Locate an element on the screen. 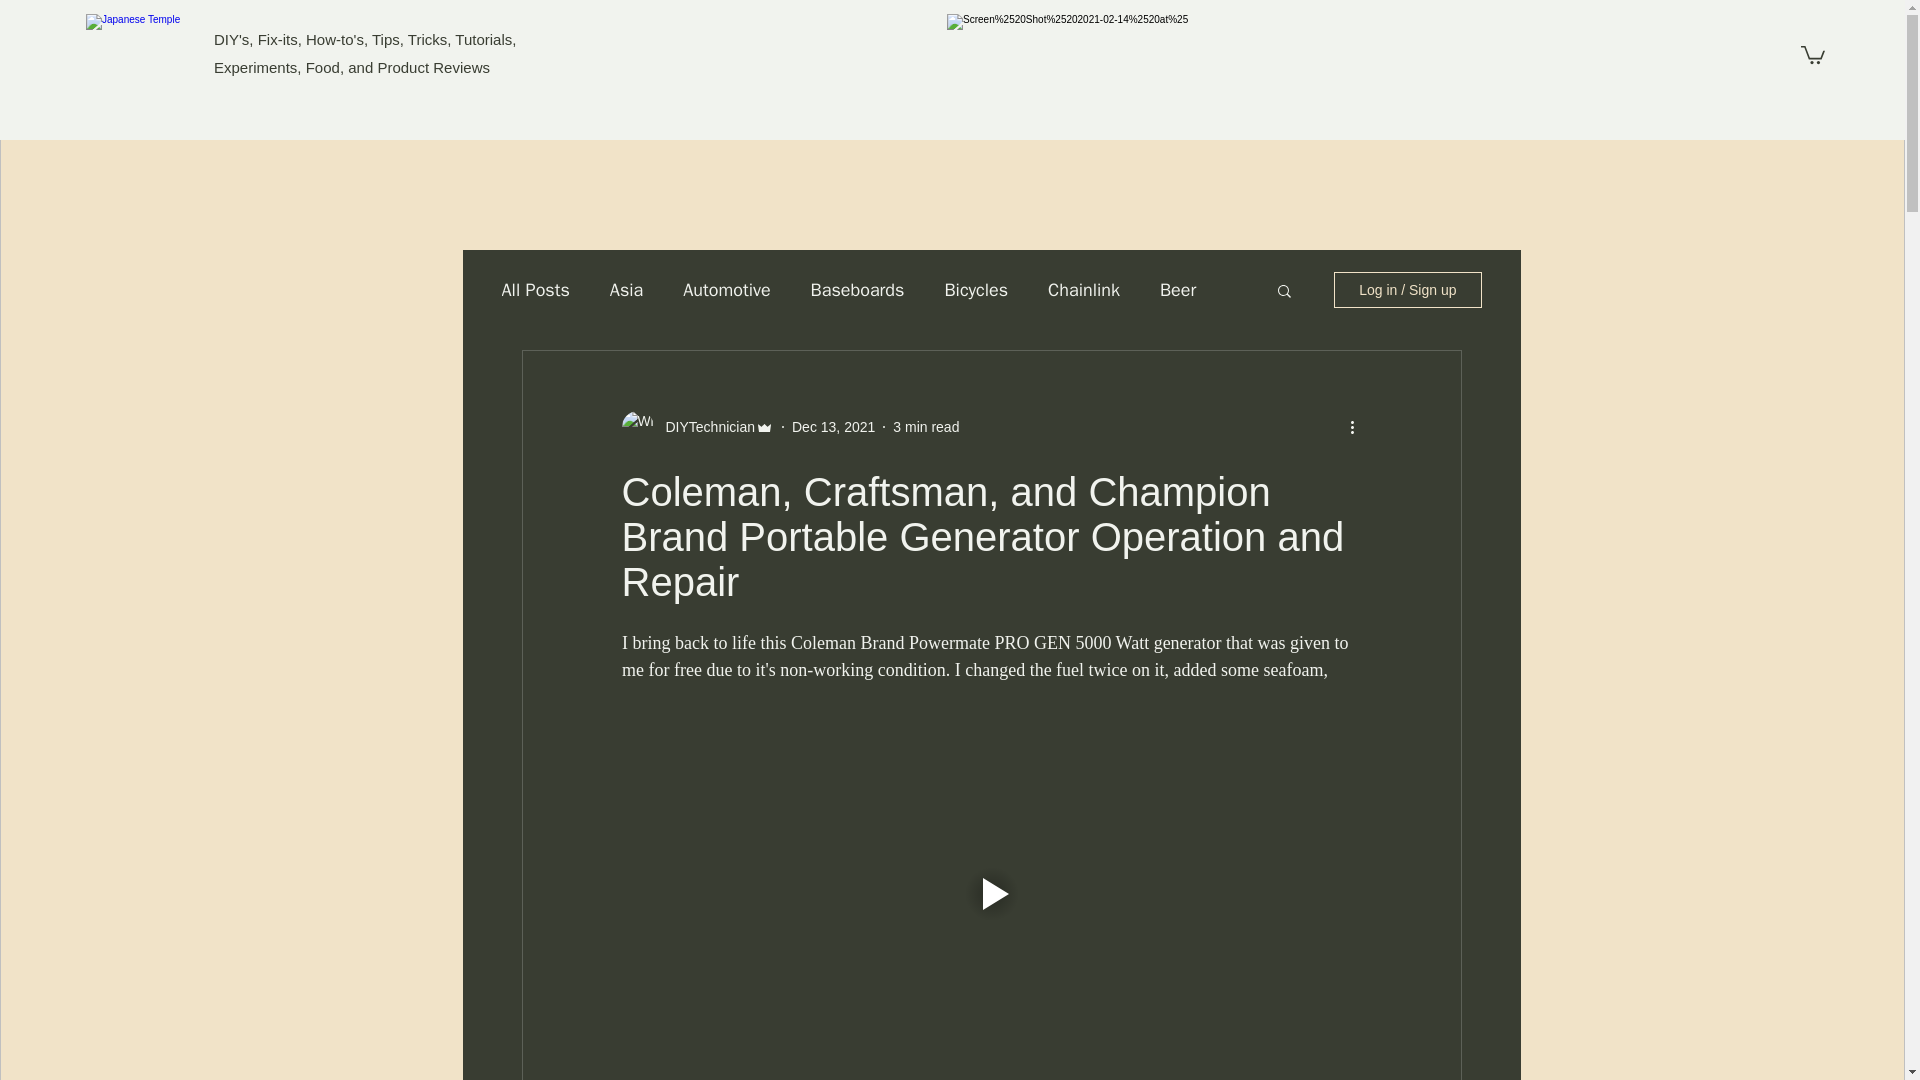 The height and width of the screenshot is (1080, 1920). Bicycles is located at coordinates (976, 290).